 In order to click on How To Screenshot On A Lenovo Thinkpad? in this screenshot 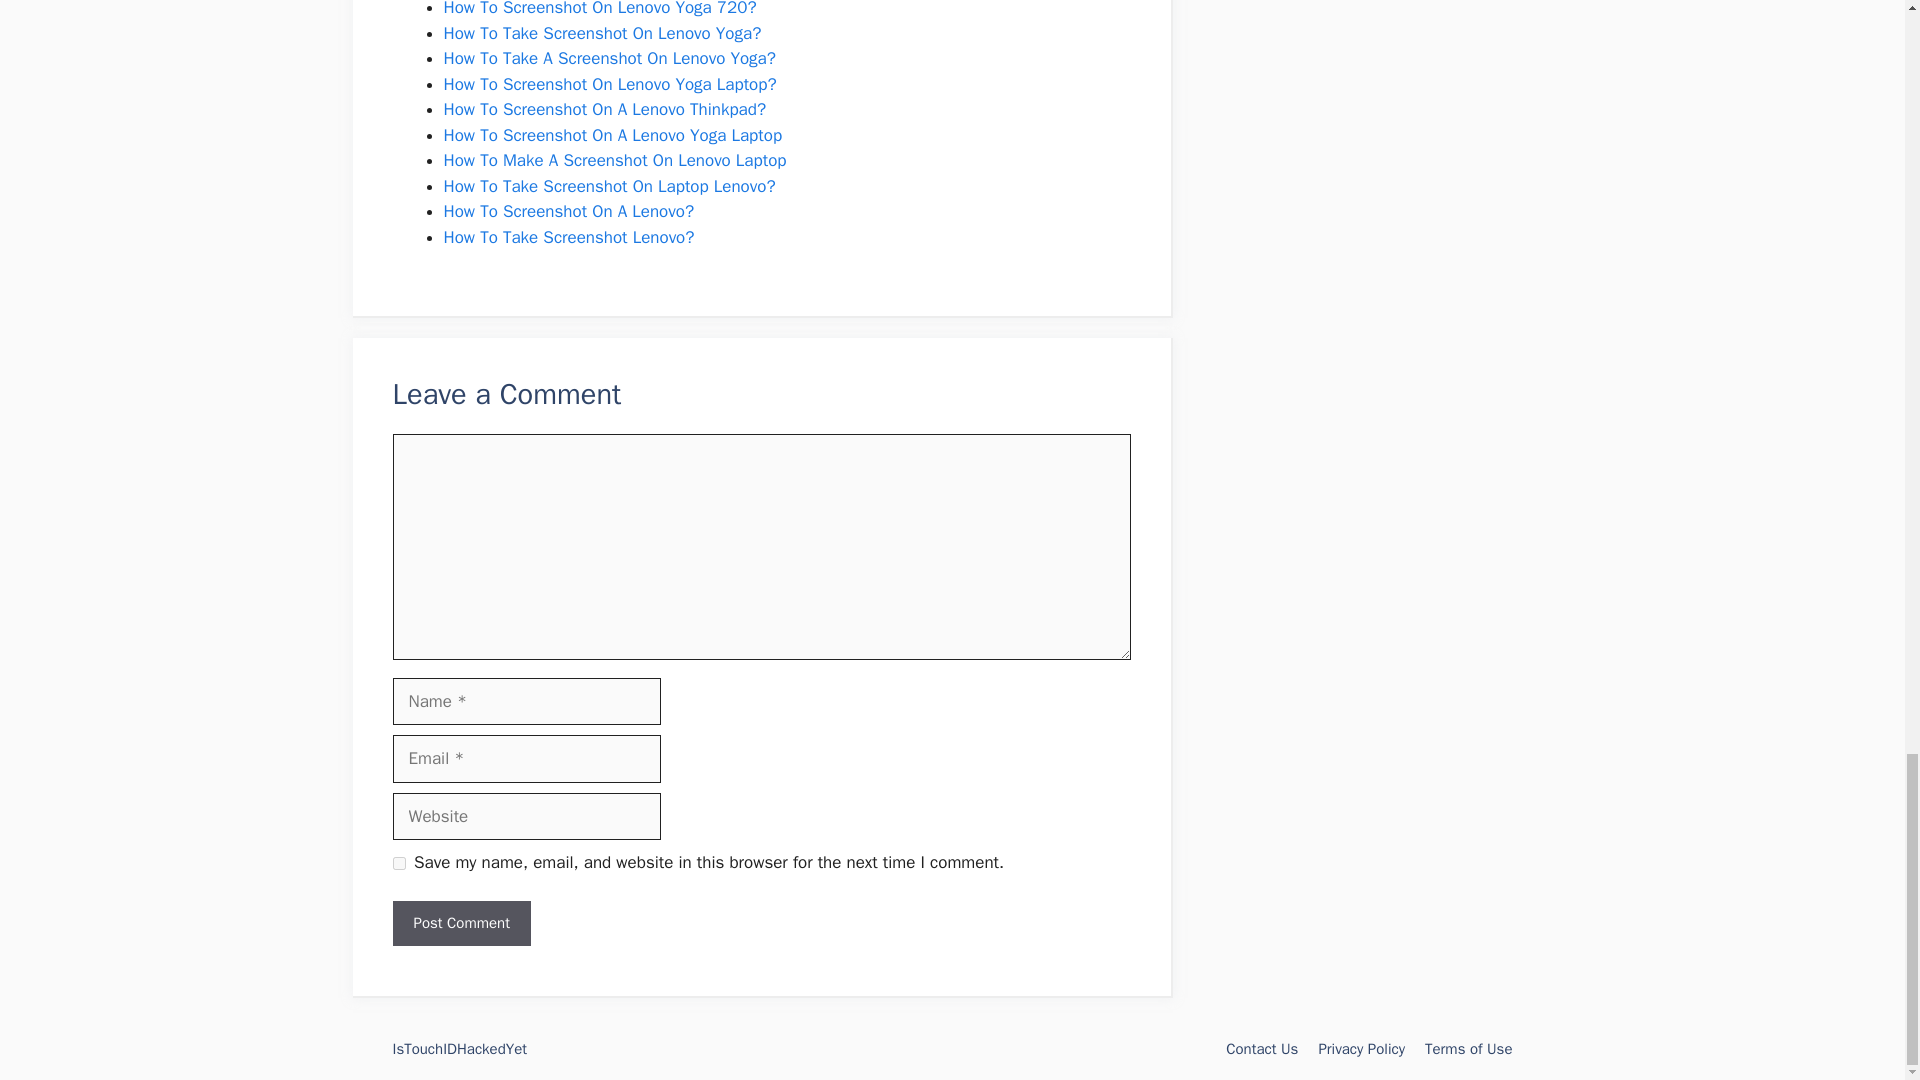, I will do `click(604, 109)`.